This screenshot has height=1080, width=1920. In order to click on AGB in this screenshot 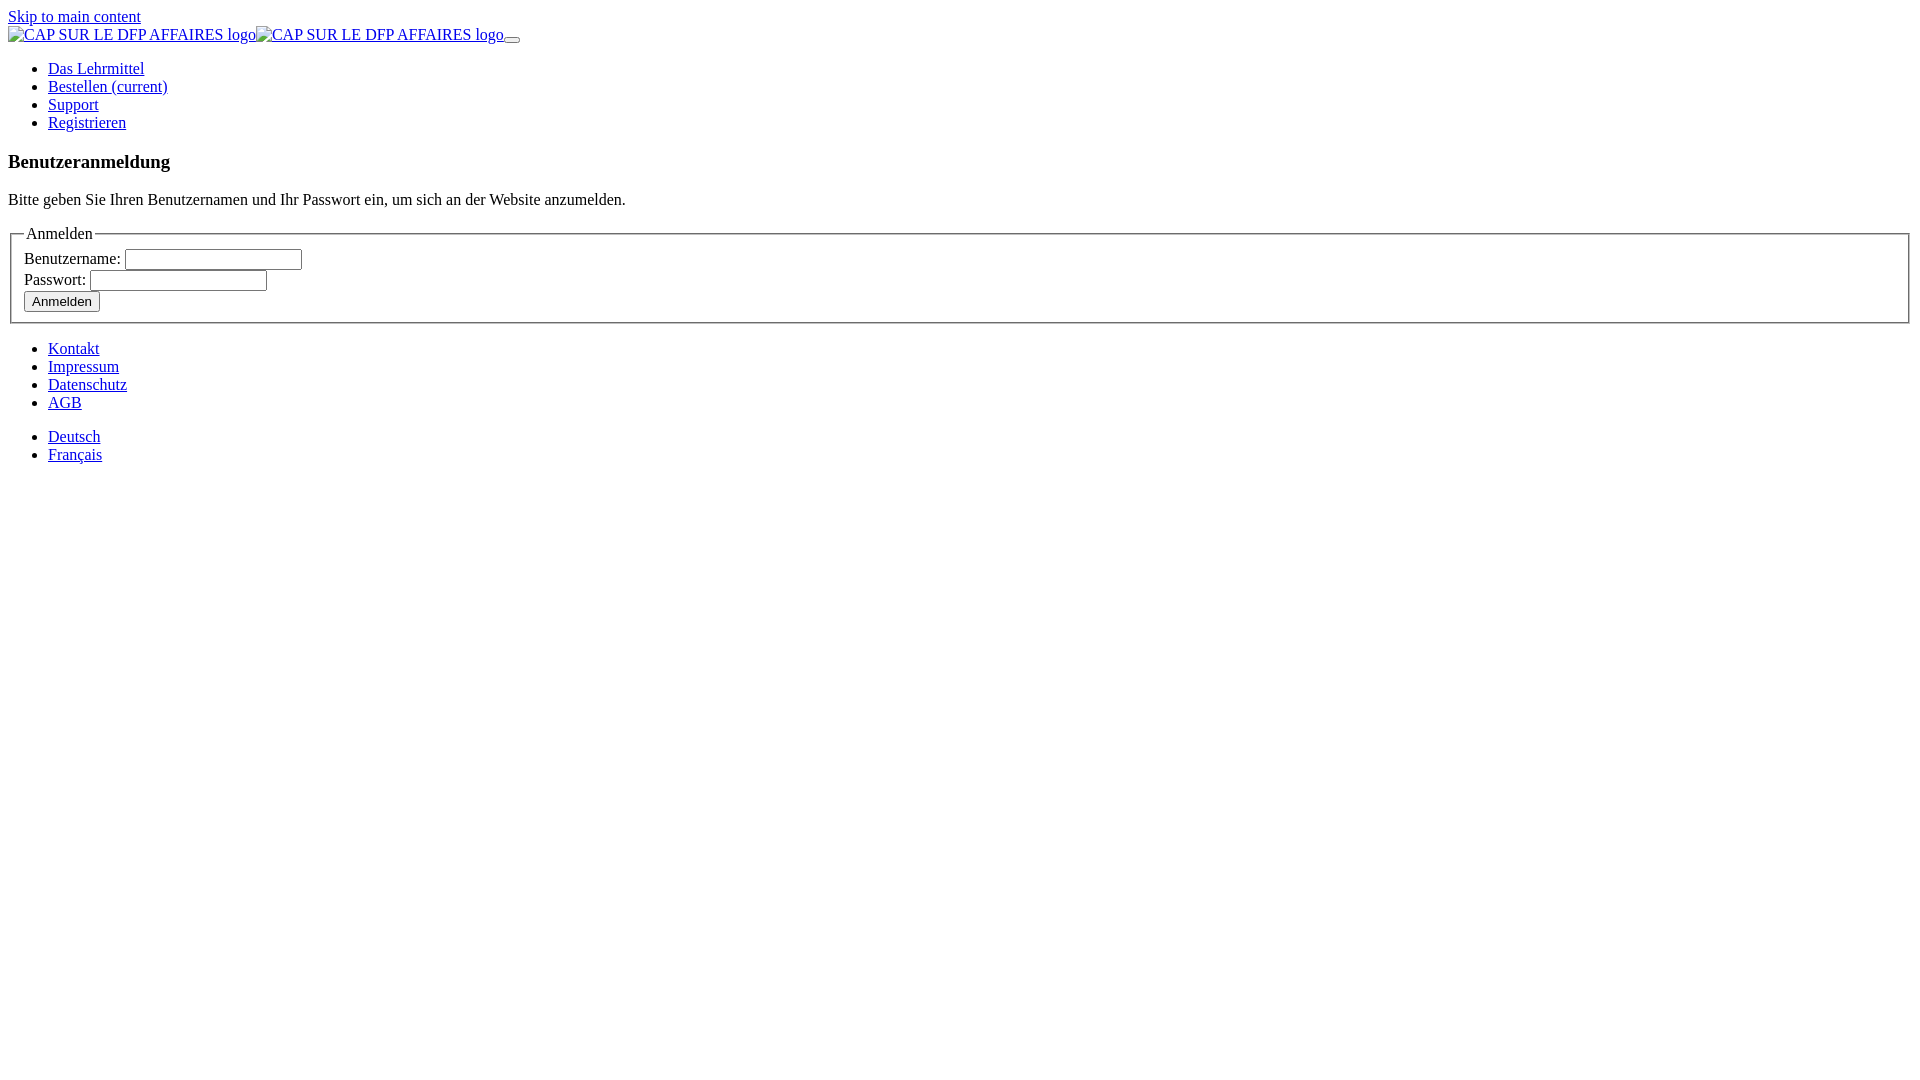, I will do `click(65, 402)`.